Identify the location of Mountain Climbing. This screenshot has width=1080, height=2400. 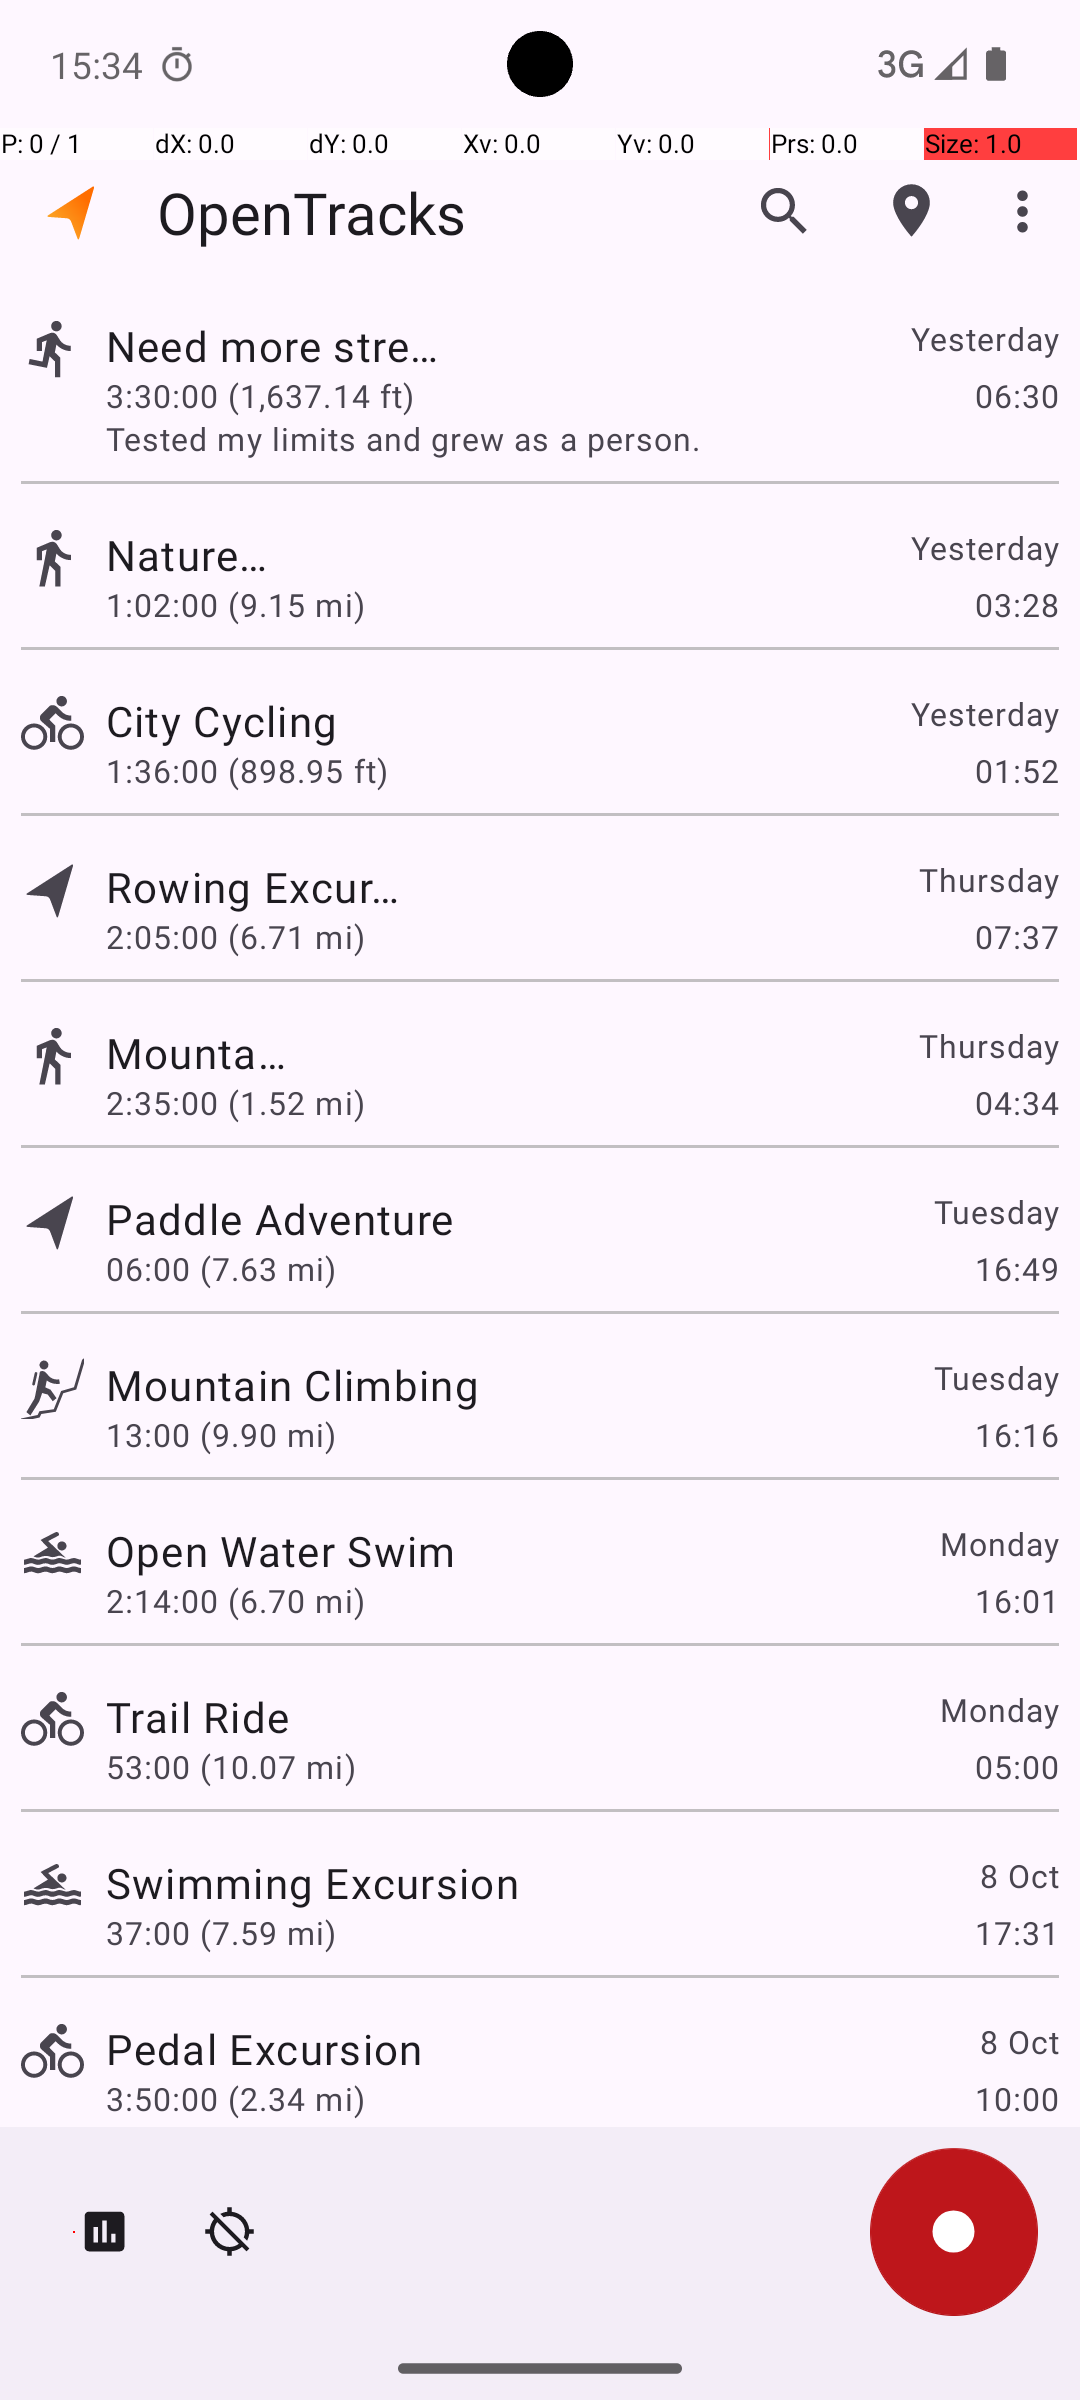
(292, 1384).